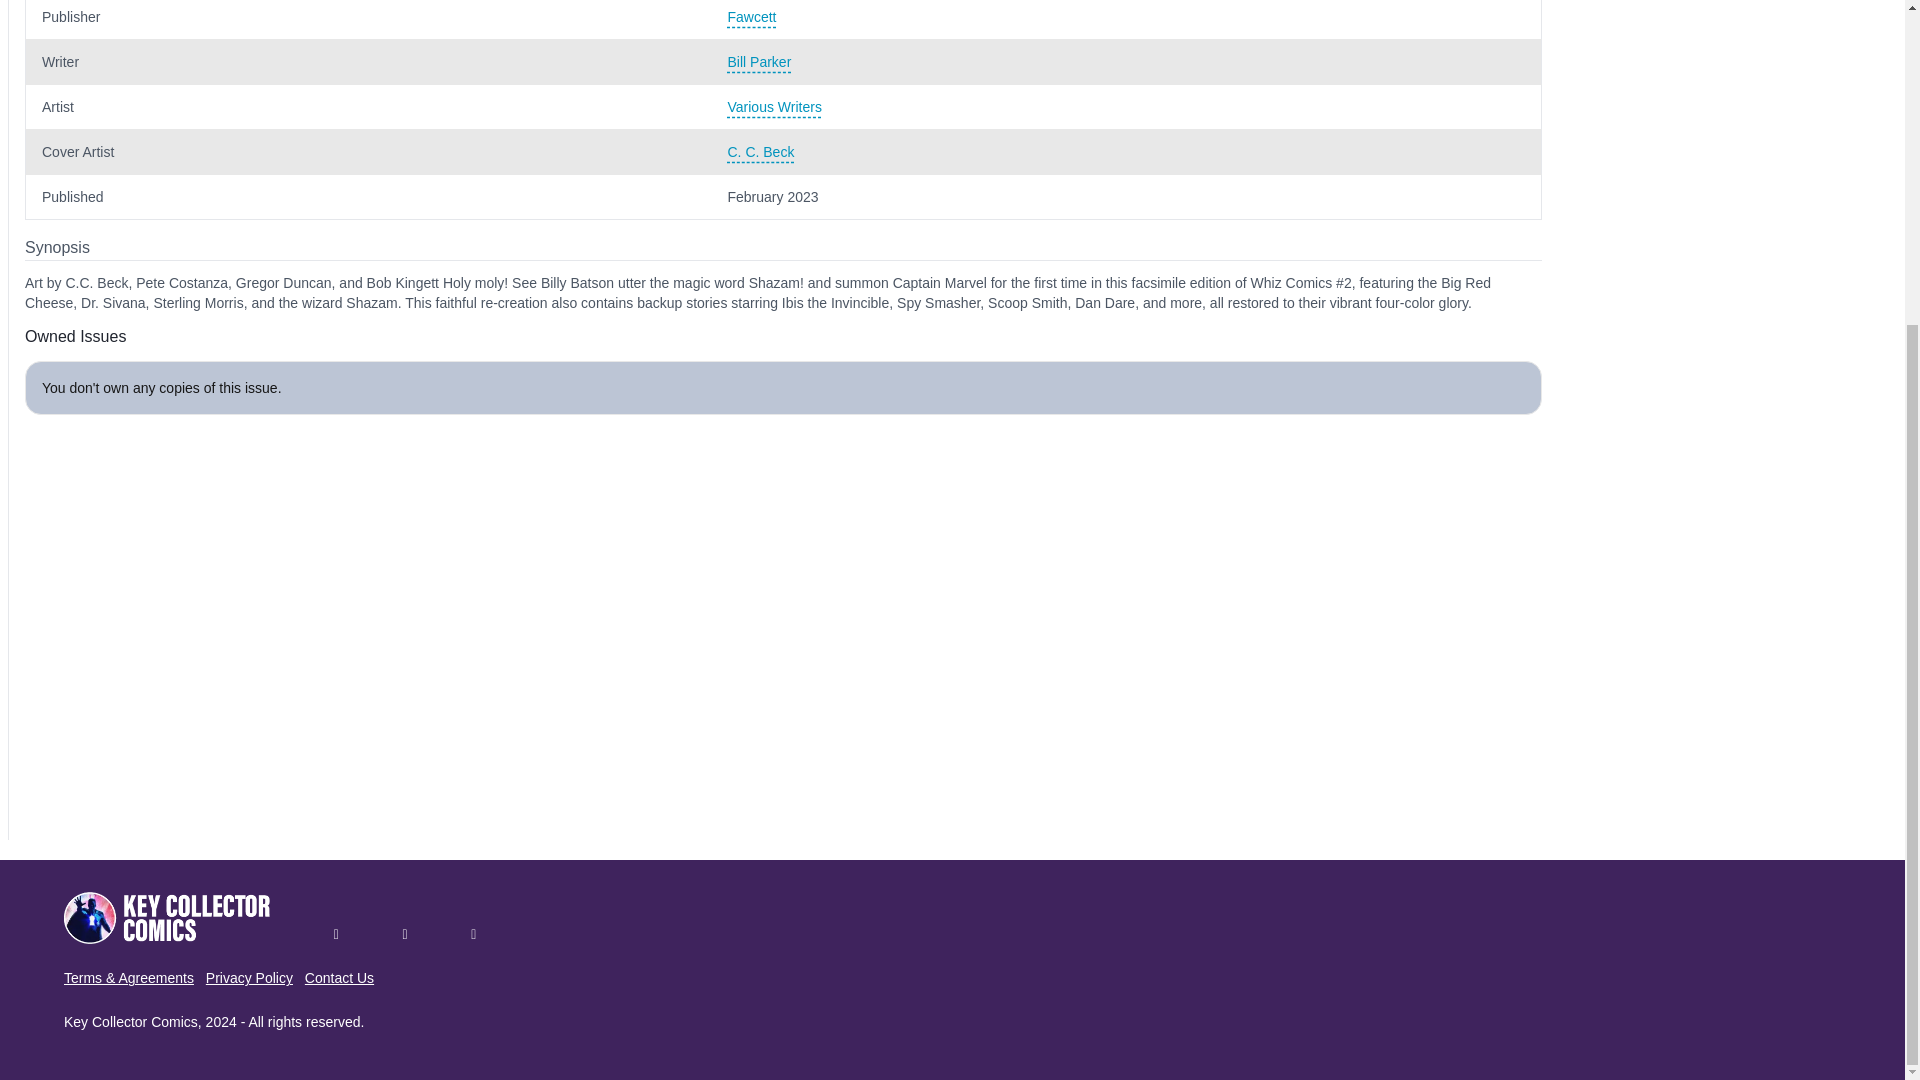 The height and width of the screenshot is (1080, 1920). Describe the element at coordinates (1126, 62) in the screenshot. I see `Bill Parker` at that location.